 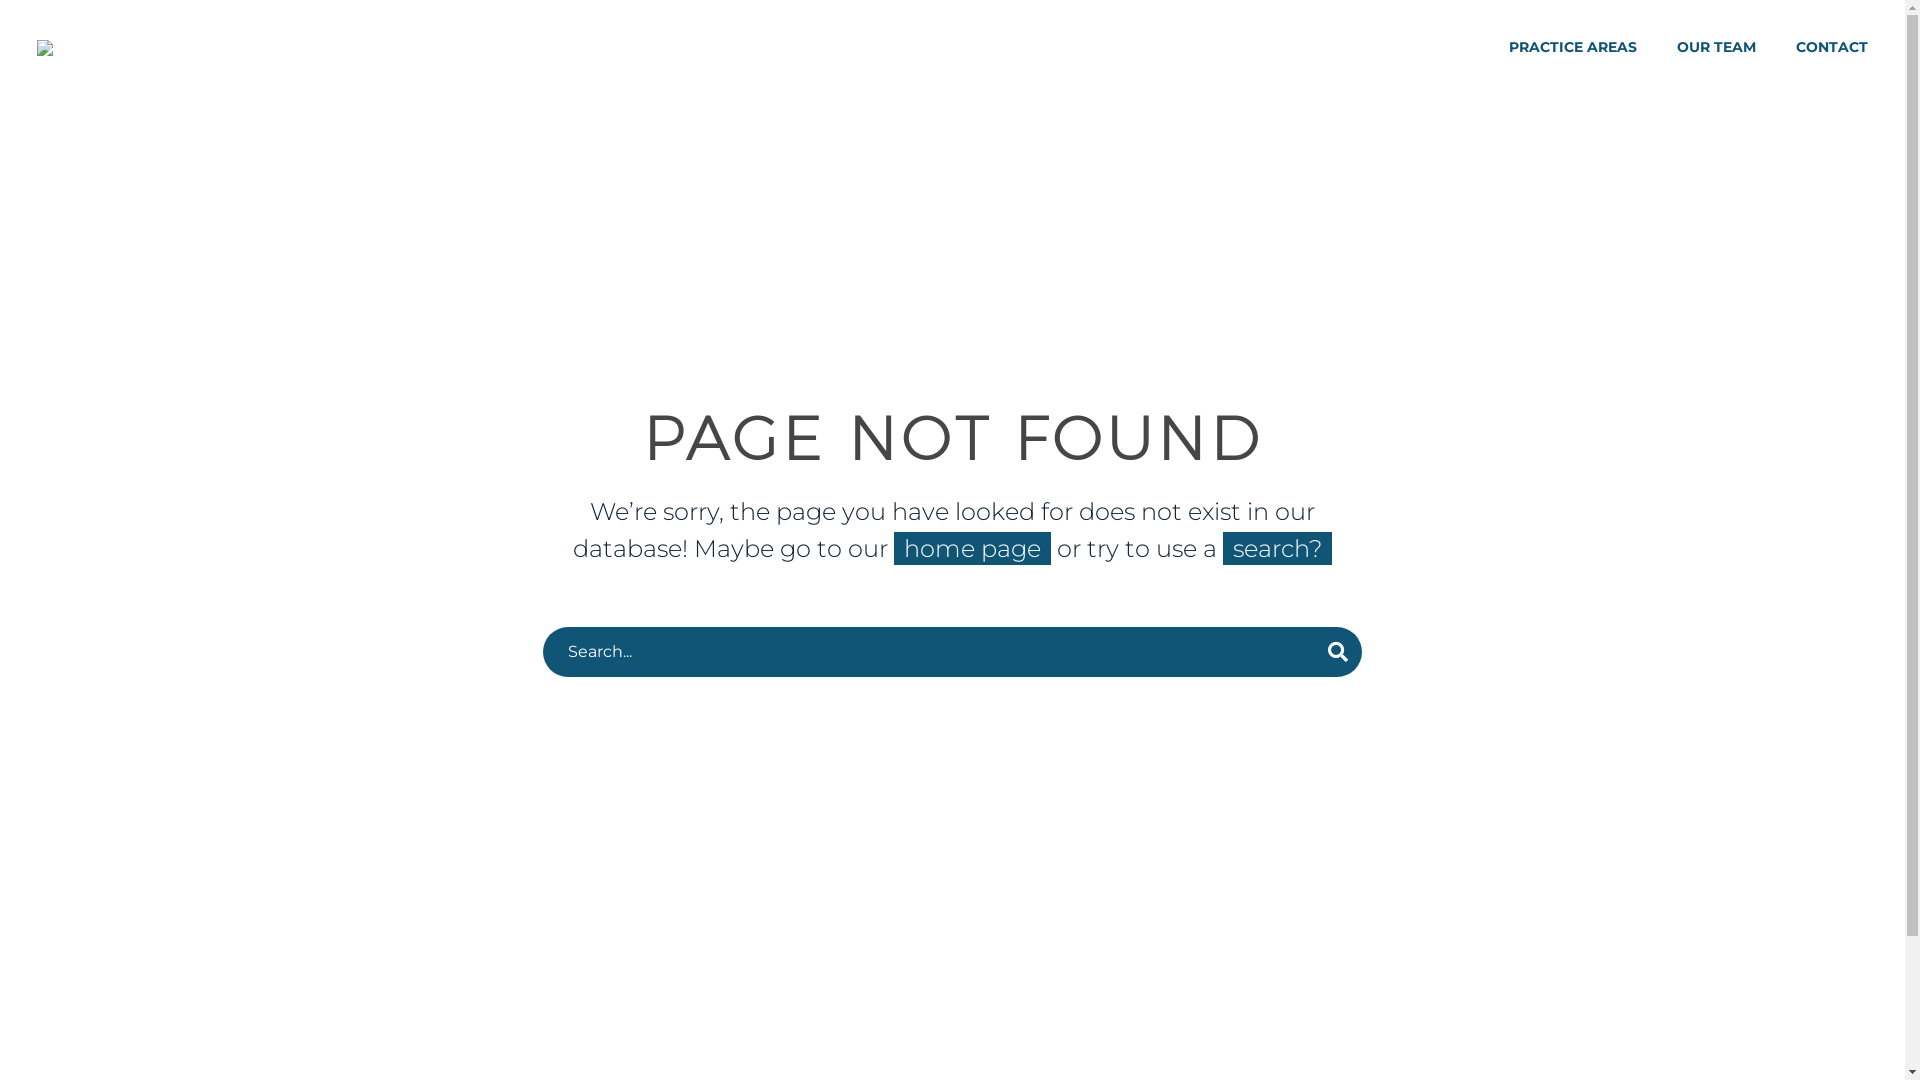 What do you see at coordinates (972, 548) in the screenshot?
I see `home page` at bounding box center [972, 548].